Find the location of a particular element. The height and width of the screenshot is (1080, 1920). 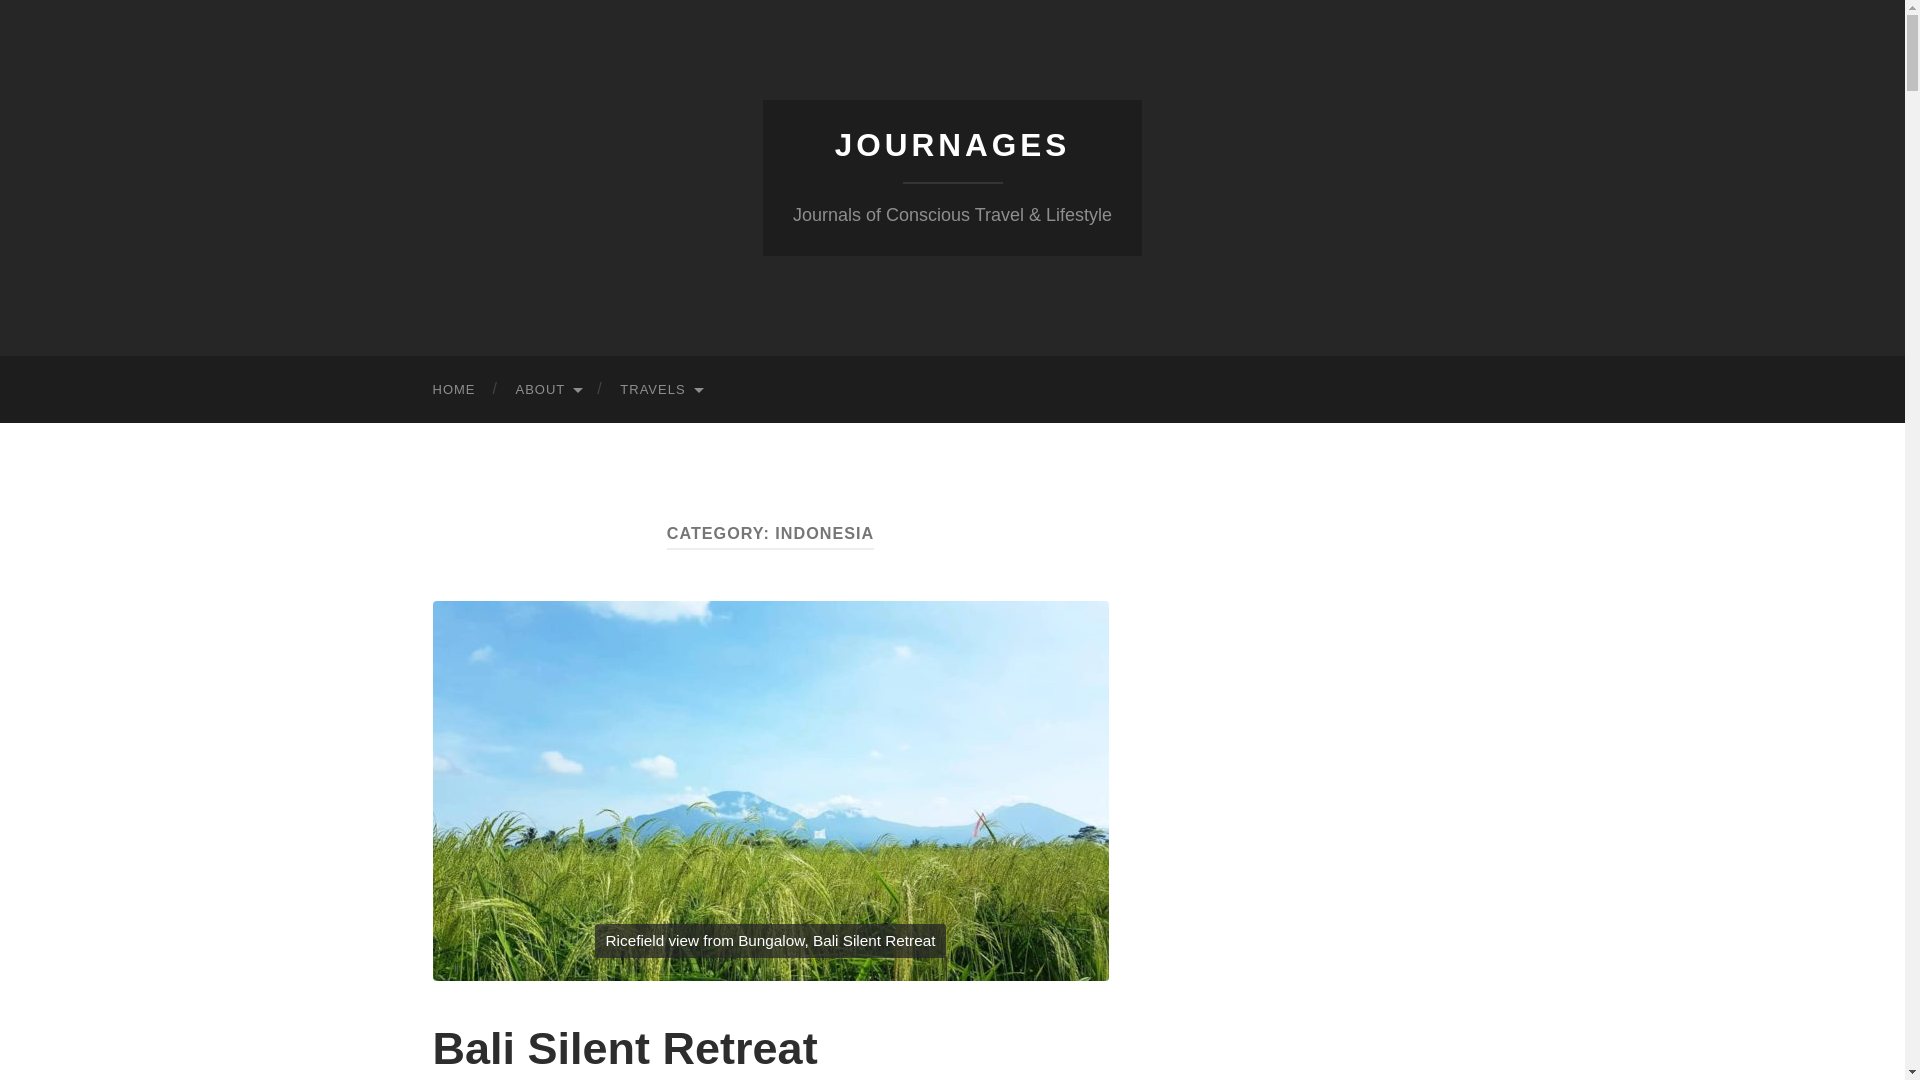

JOURNAGES is located at coordinates (953, 145).